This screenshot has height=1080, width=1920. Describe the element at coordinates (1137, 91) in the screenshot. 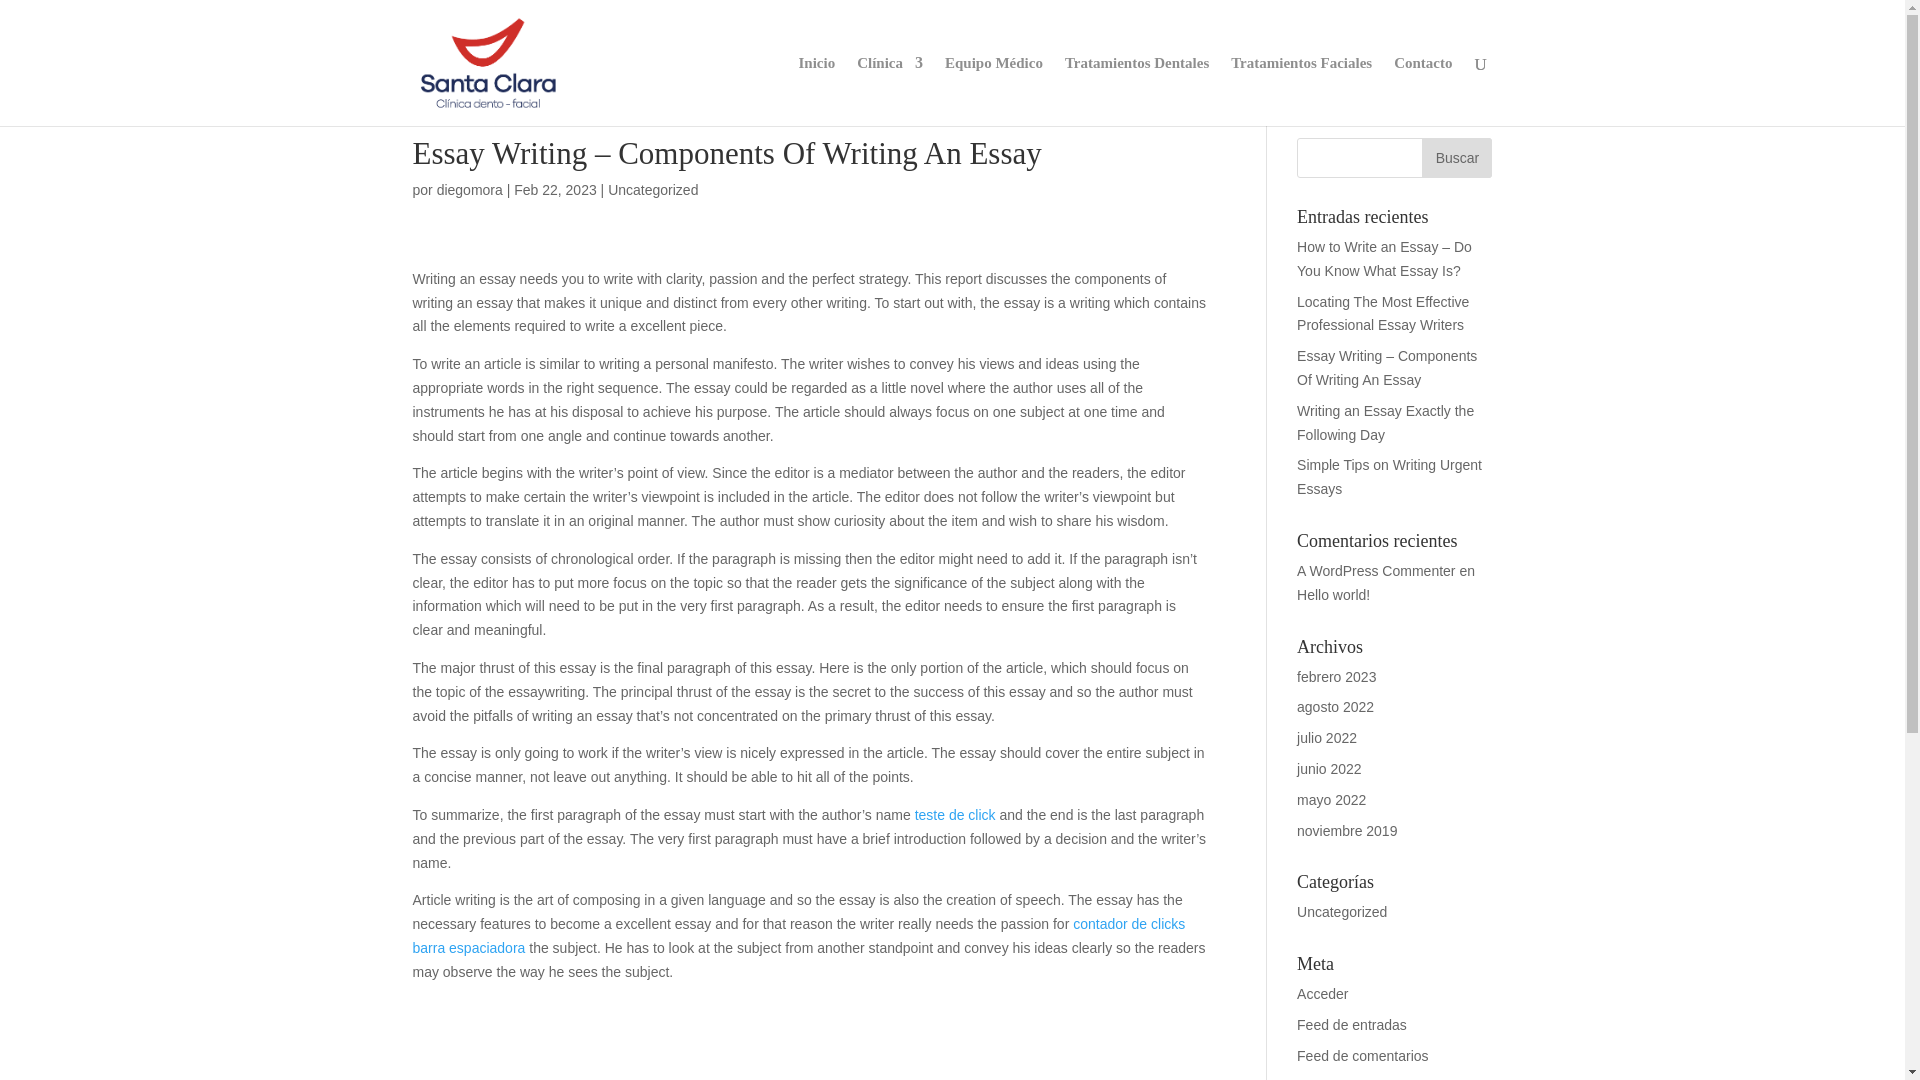

I see `Tratamientos Dentales` at that location.